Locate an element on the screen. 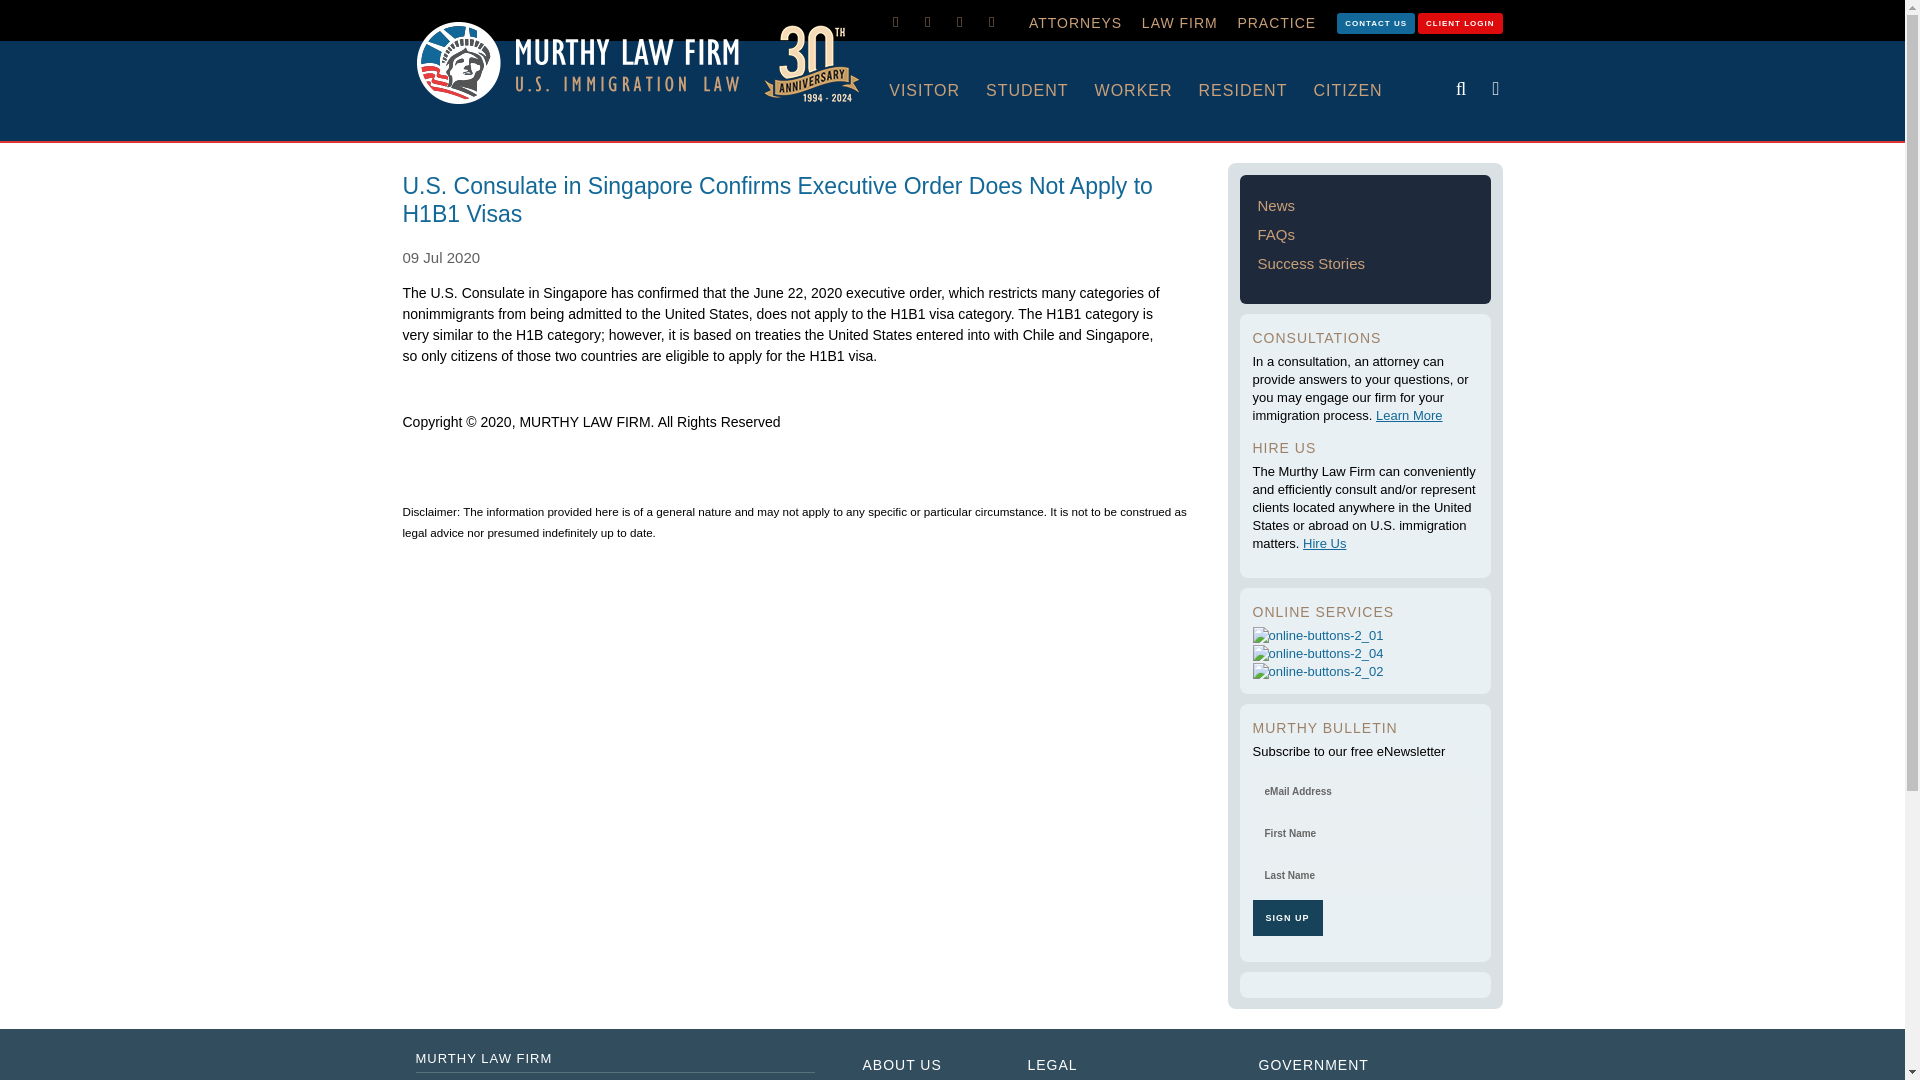 Image resolution: width=1920 pixels, height=1080 pixels. ATTORNEYS is located at coordinates (1076, 23).